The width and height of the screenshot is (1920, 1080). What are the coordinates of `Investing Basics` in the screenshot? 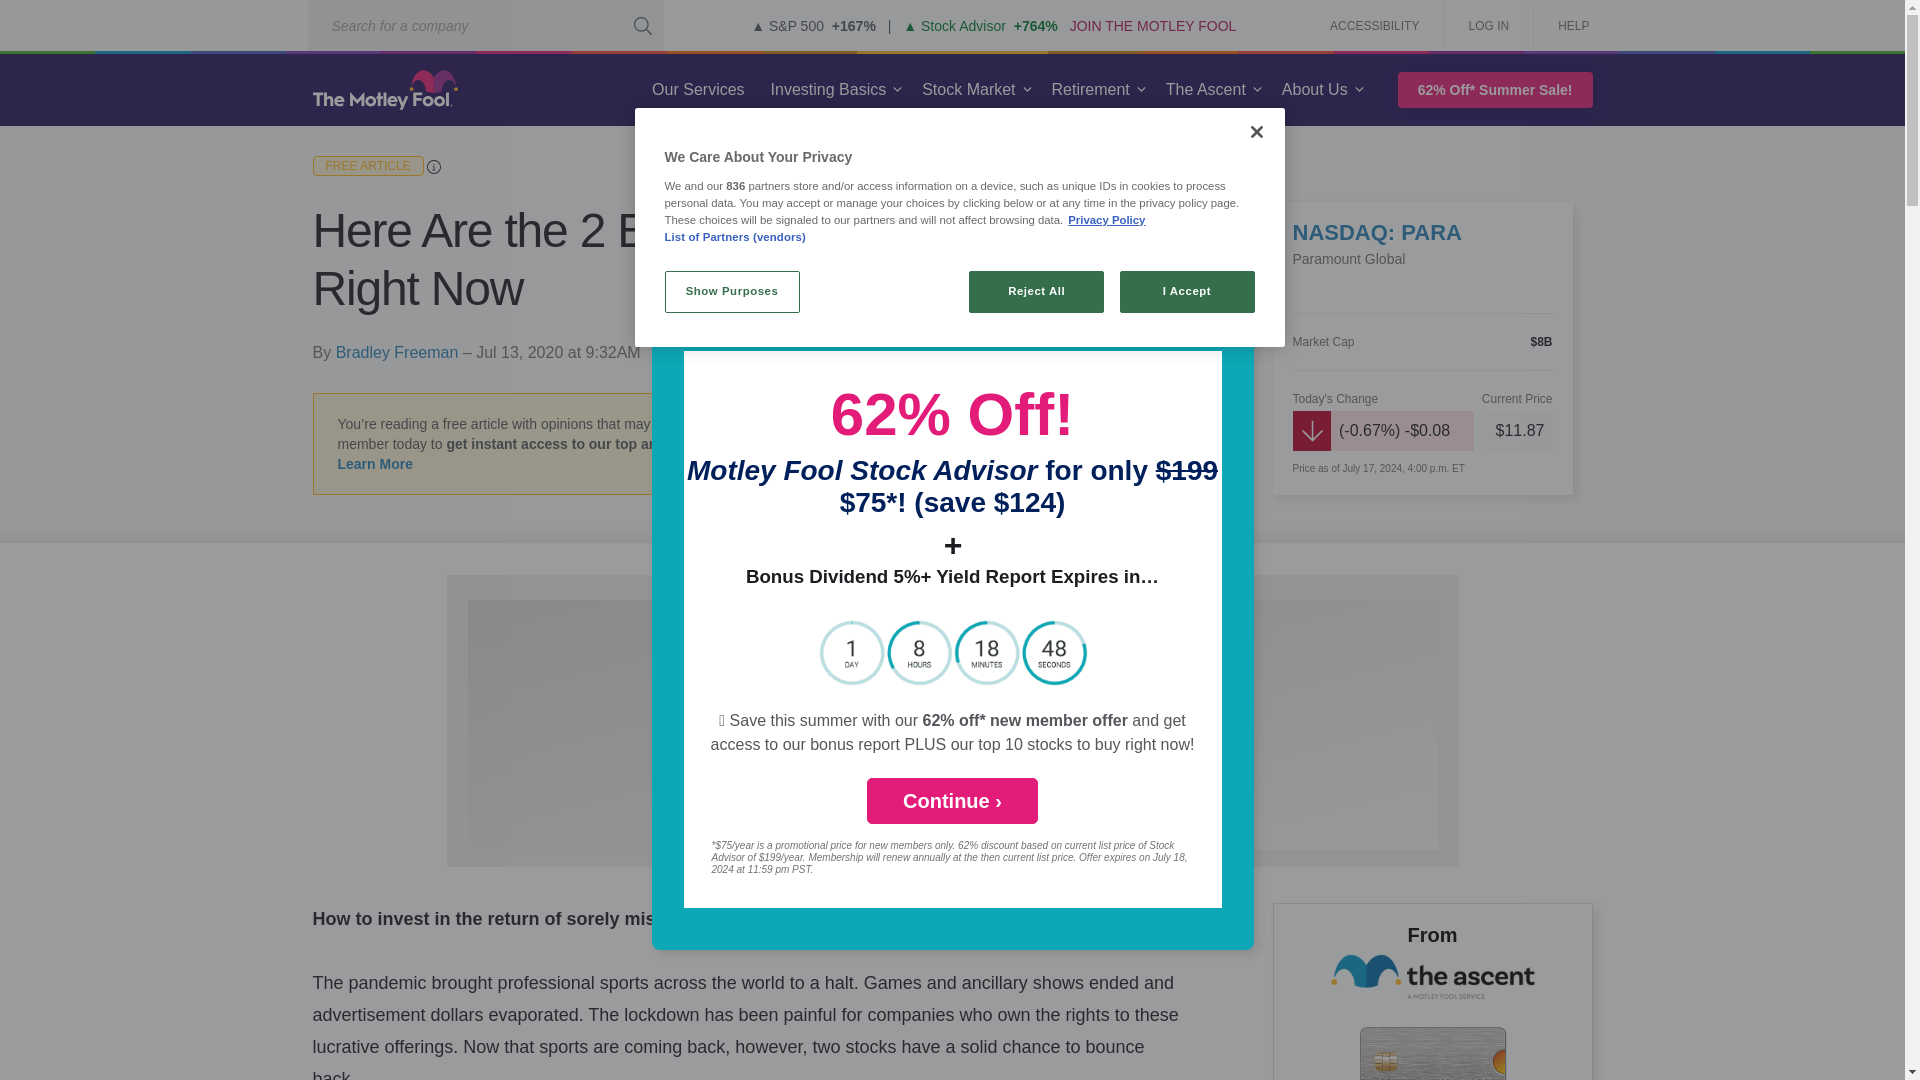 It's located at (828, 90).